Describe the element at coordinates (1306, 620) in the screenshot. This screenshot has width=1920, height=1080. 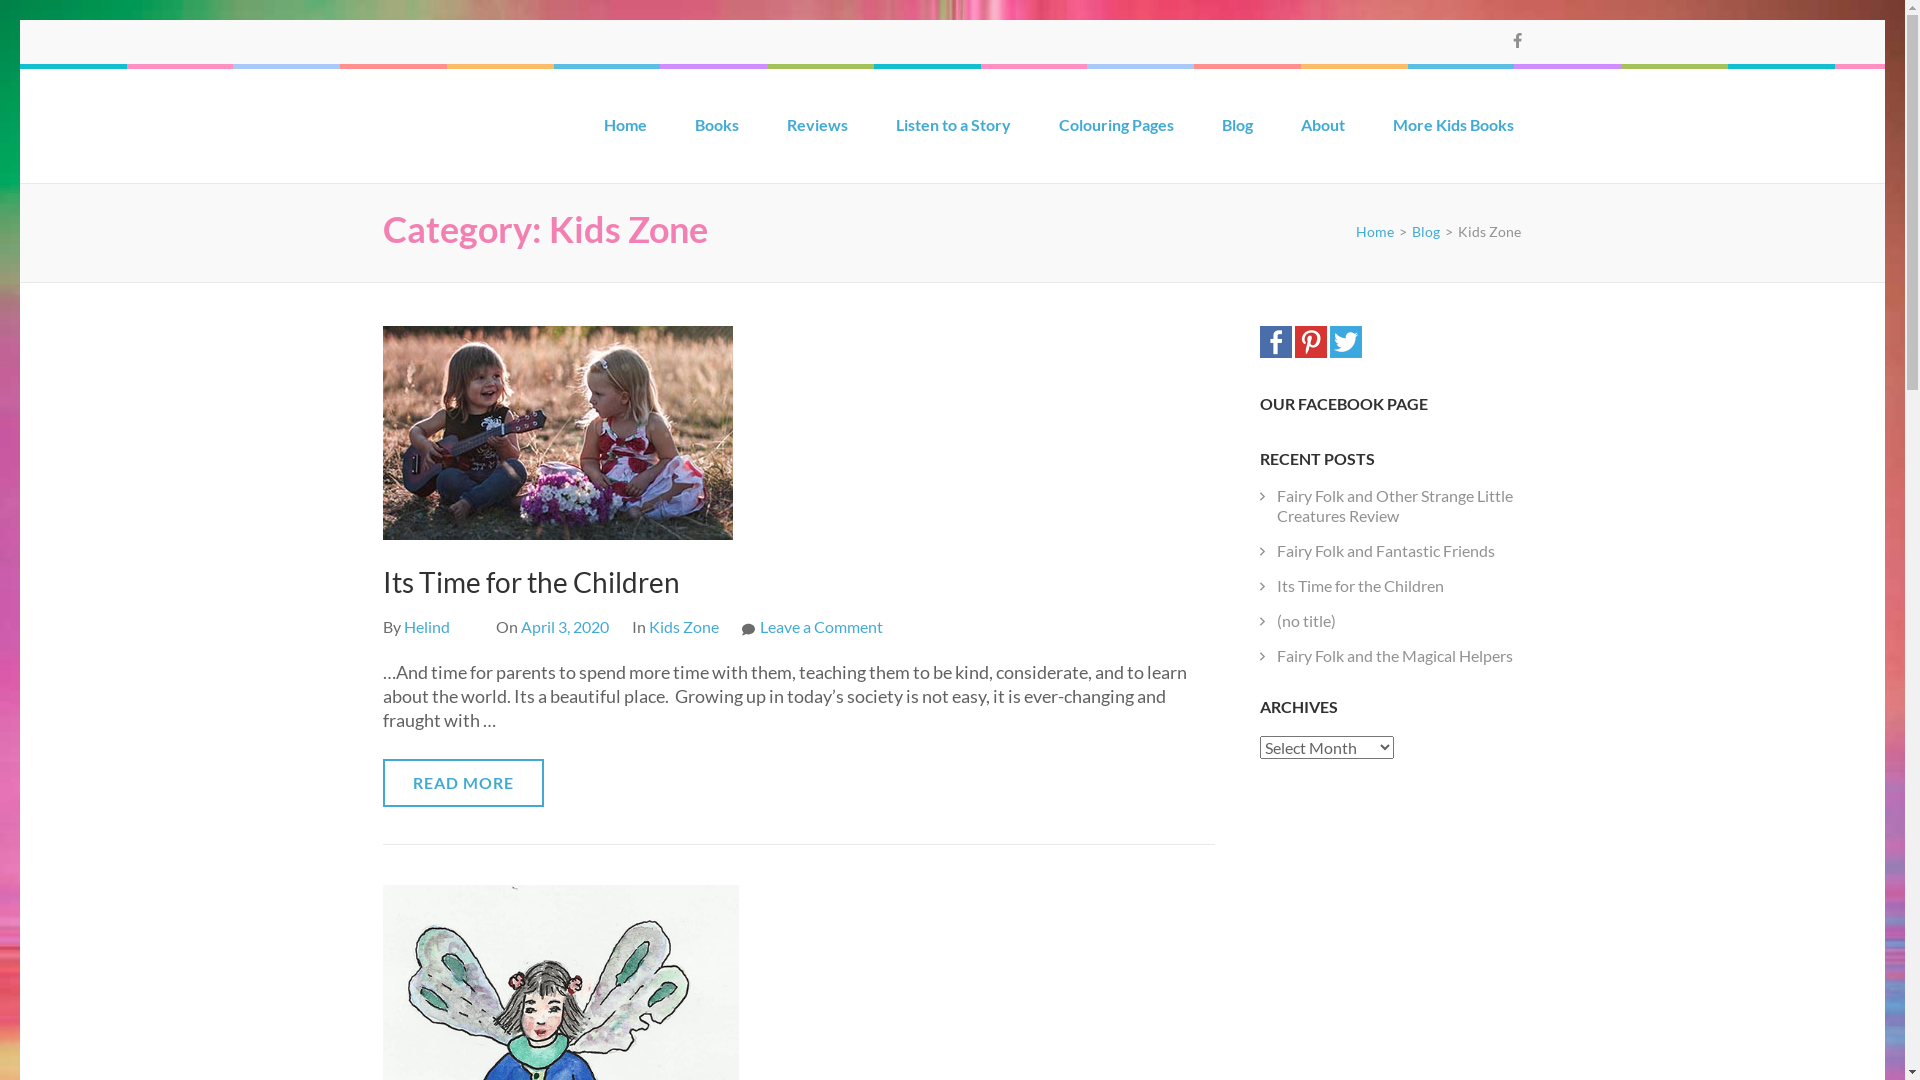
I see `(no title)` at that location.